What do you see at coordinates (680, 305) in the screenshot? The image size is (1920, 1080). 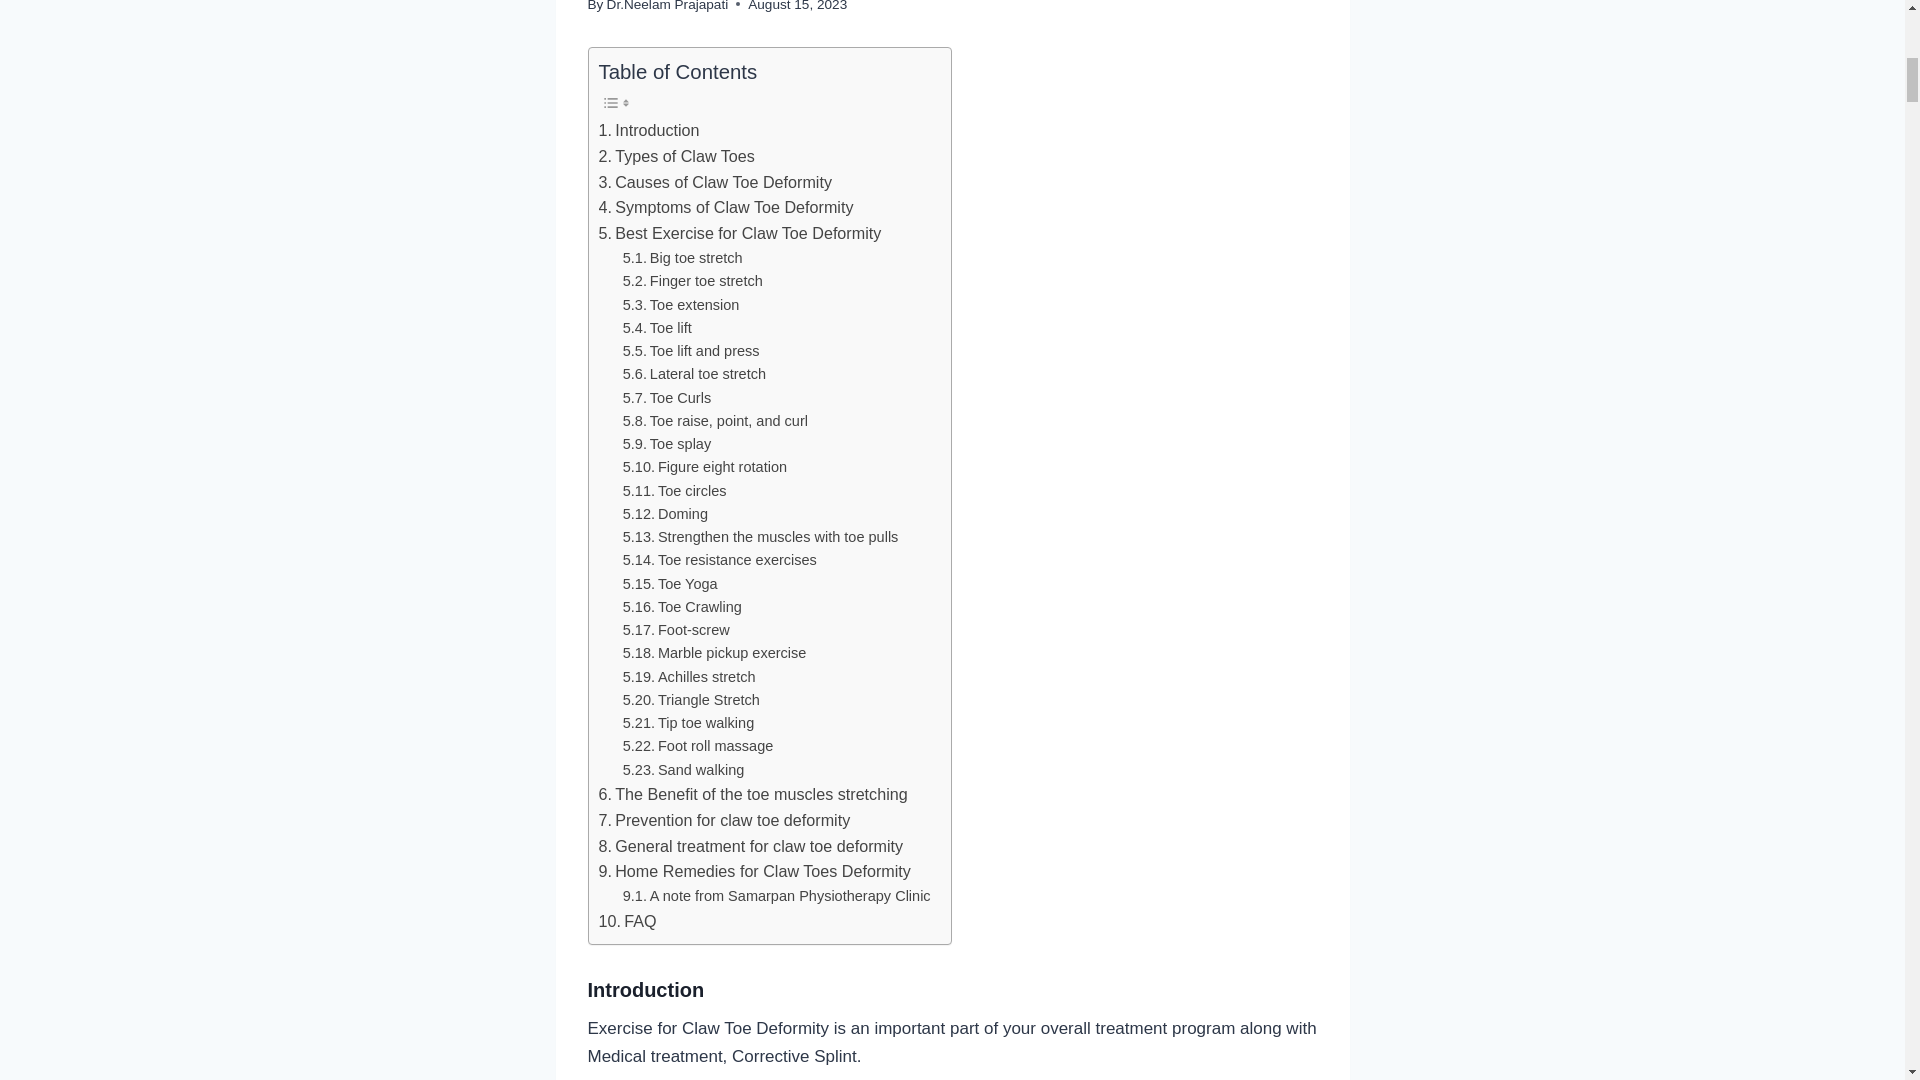 I see `Toe extension` at bounding box center [680, 305].